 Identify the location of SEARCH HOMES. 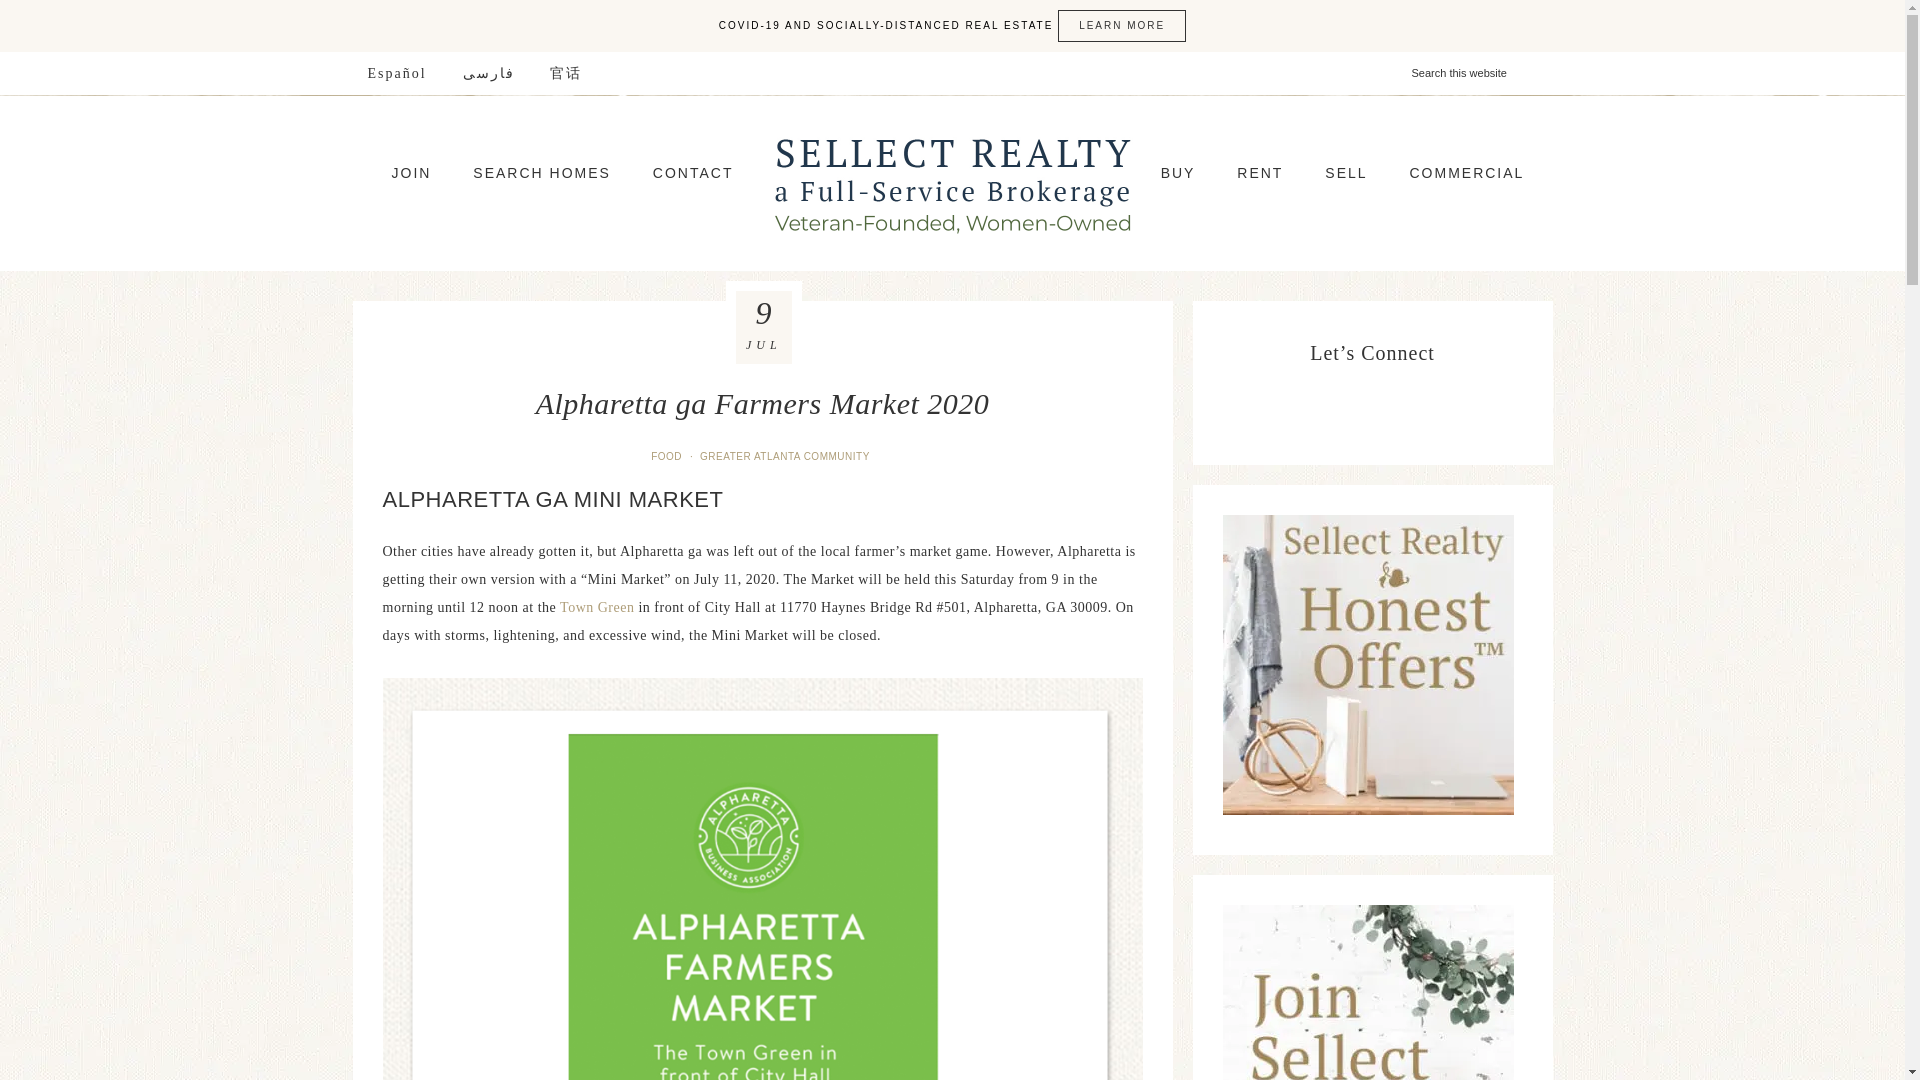
(542, 172).